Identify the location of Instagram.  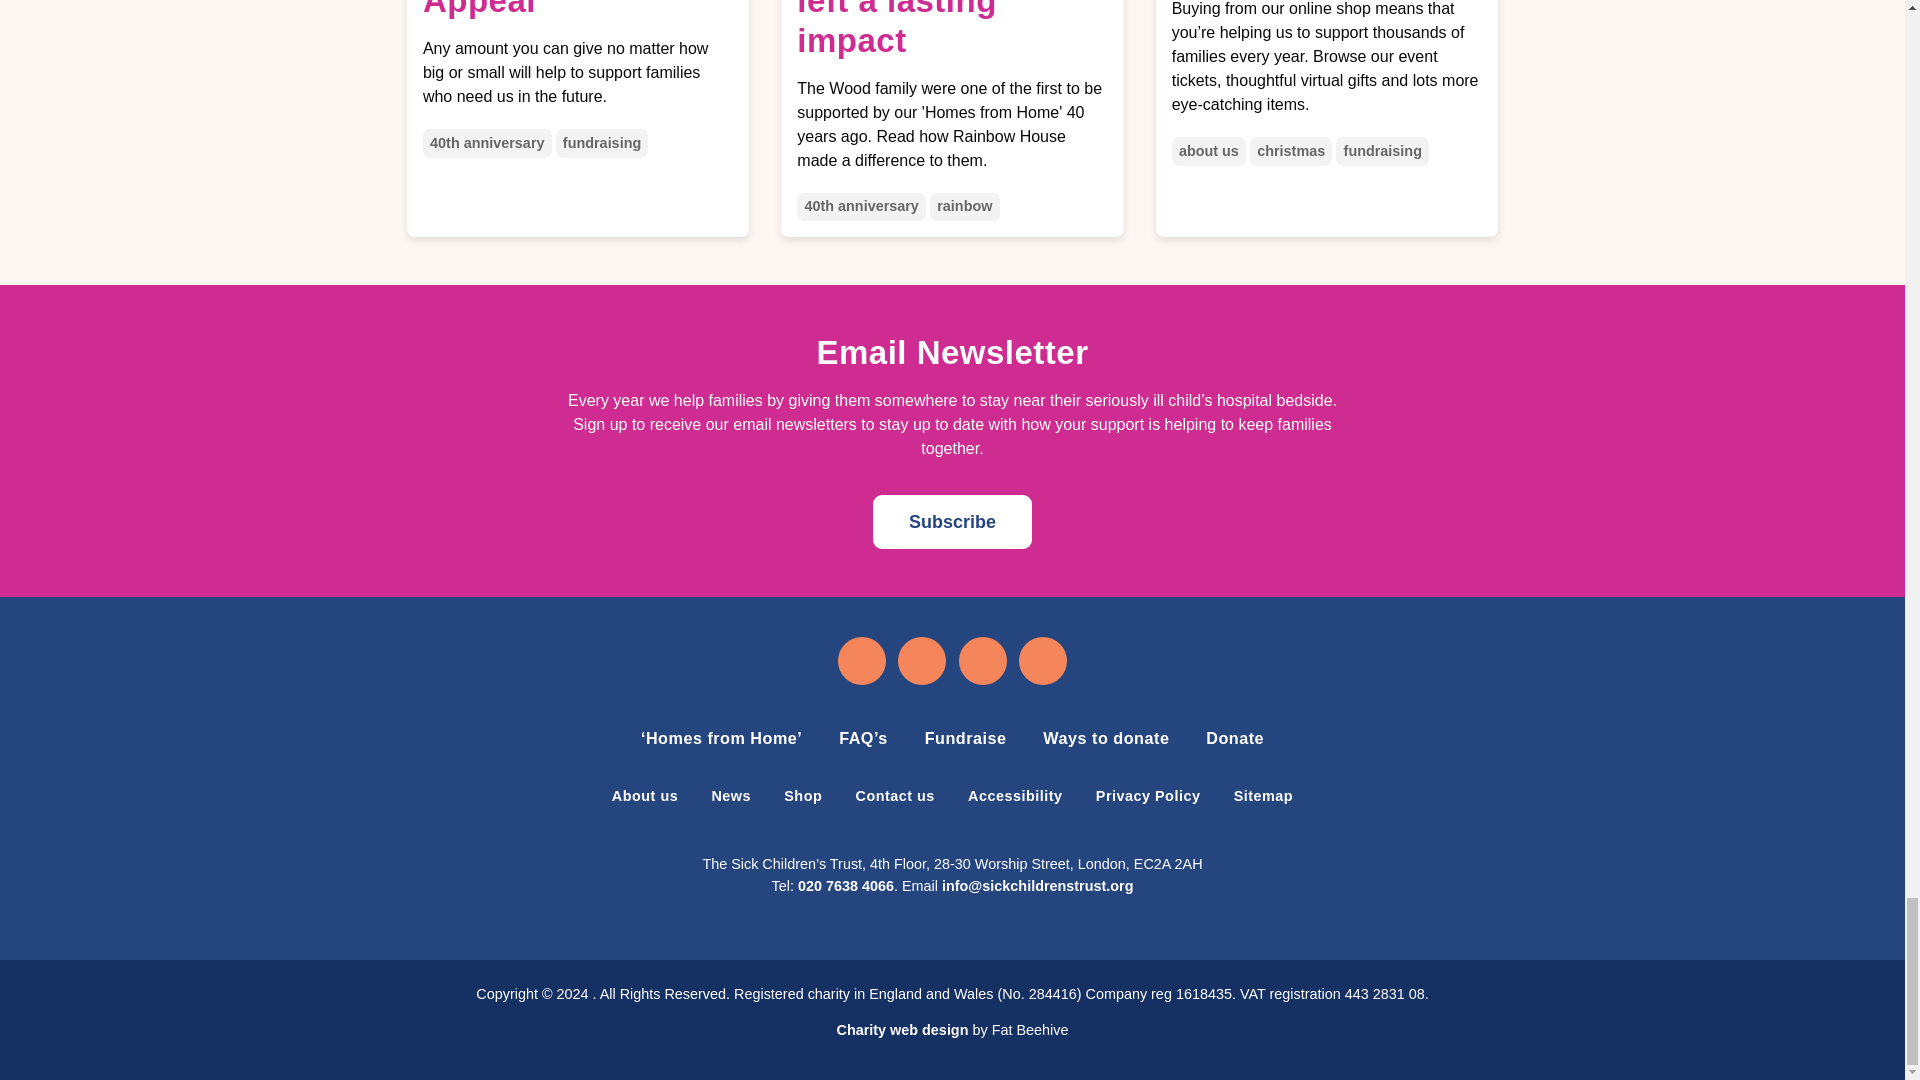
(922, 660).